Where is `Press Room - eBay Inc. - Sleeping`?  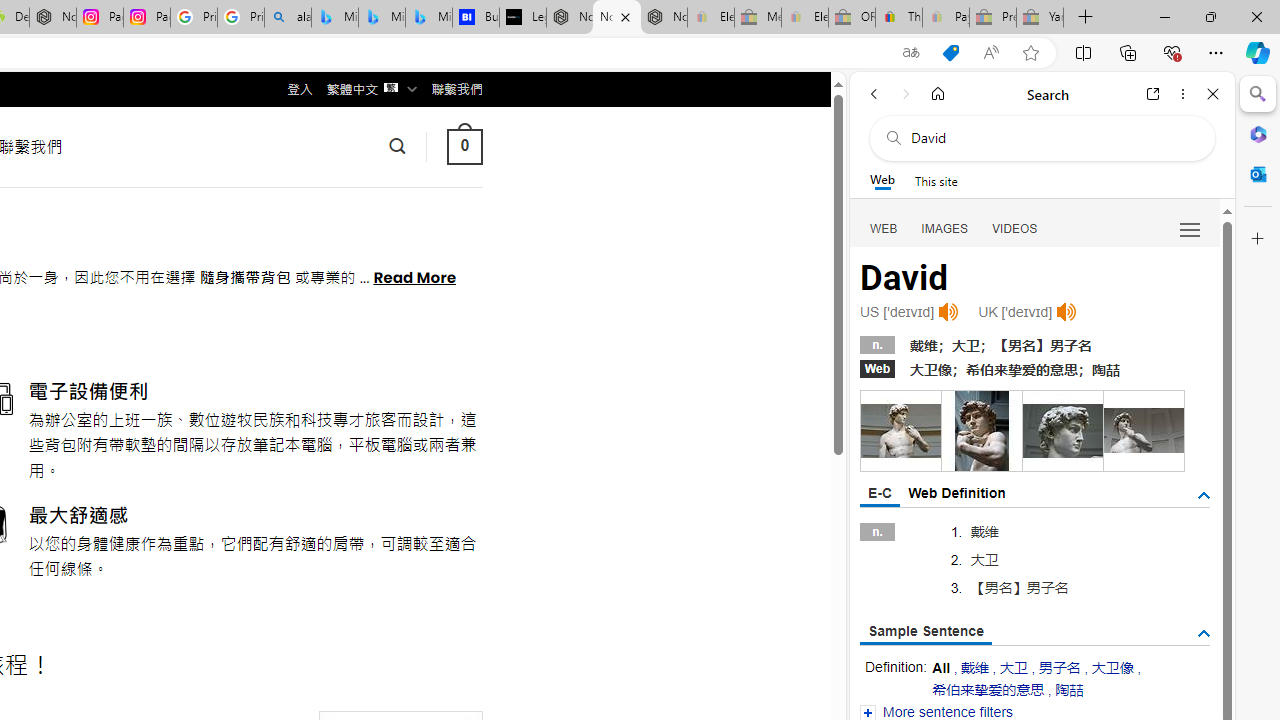
Press Room - eBay Inc. - Sleeping is located at coordinates (993, 18).